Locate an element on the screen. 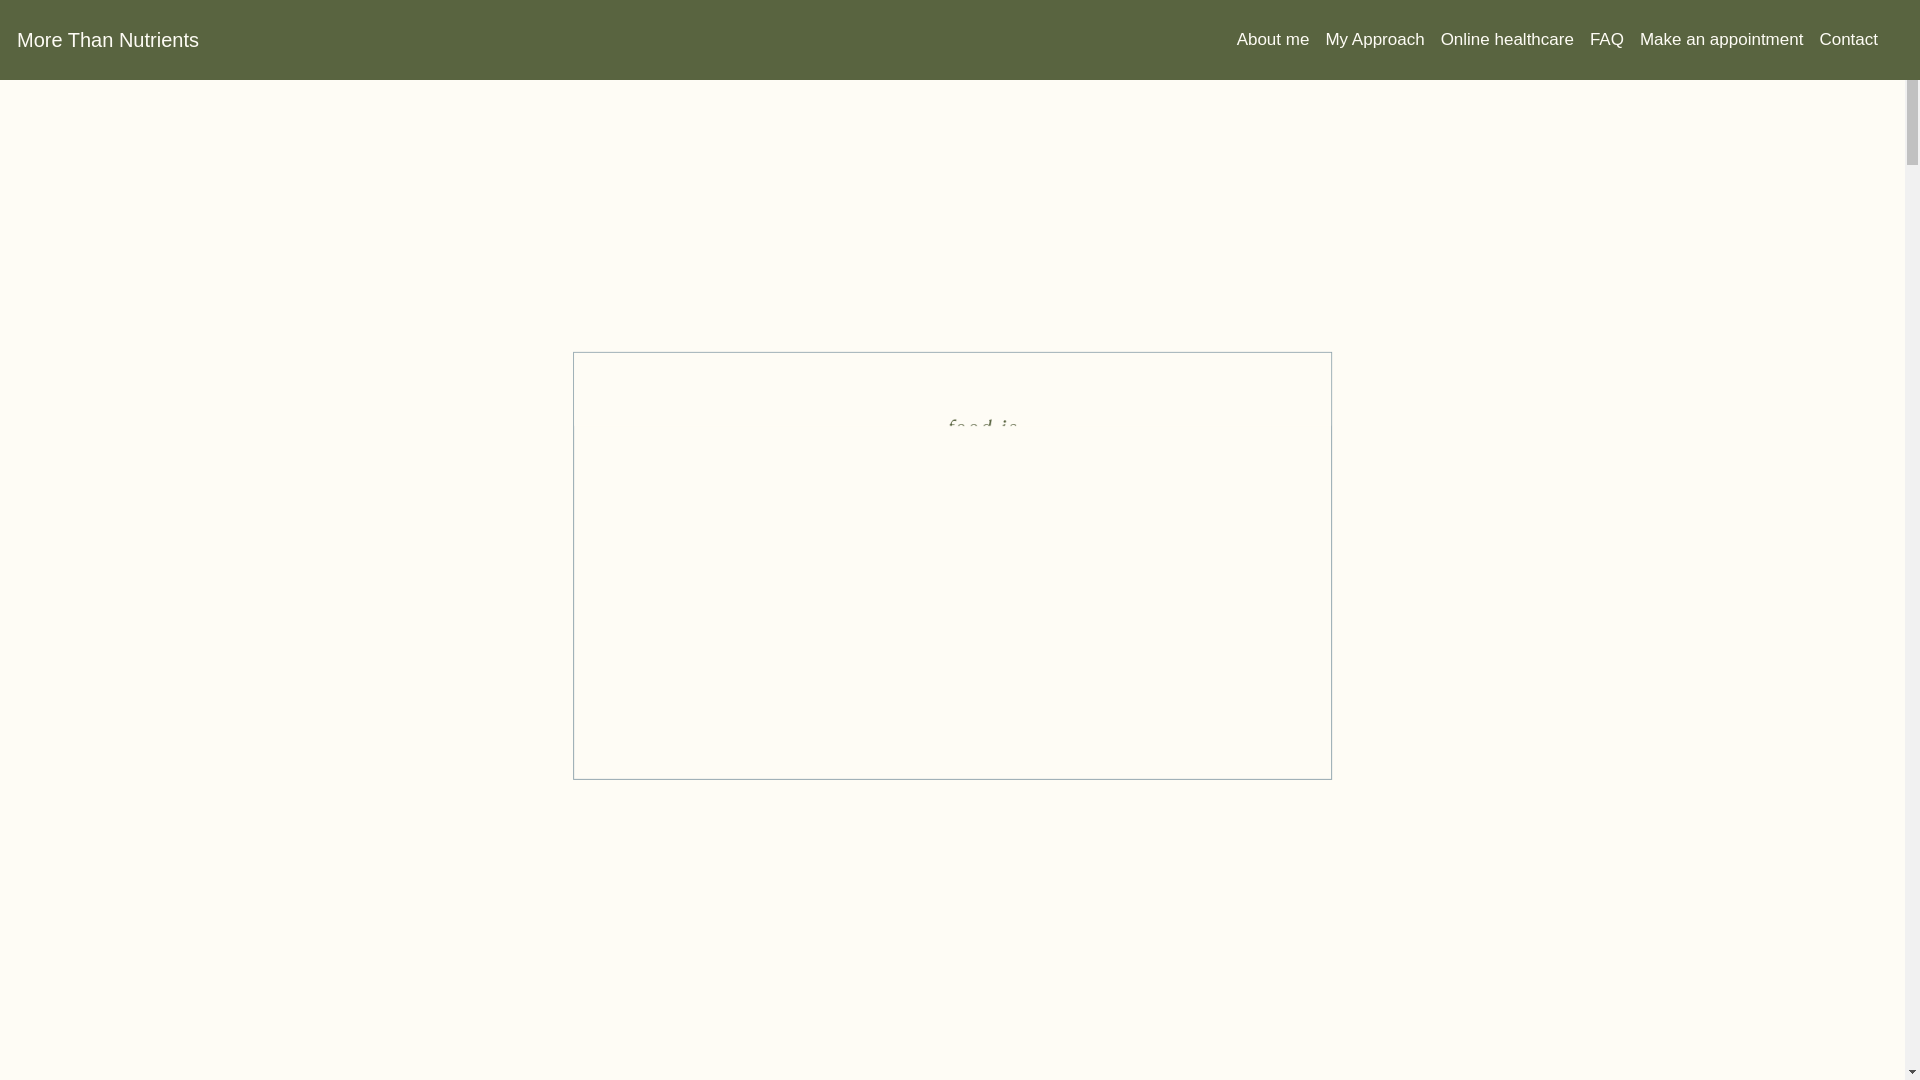  My Approach is located at coordinates (1383, 40).